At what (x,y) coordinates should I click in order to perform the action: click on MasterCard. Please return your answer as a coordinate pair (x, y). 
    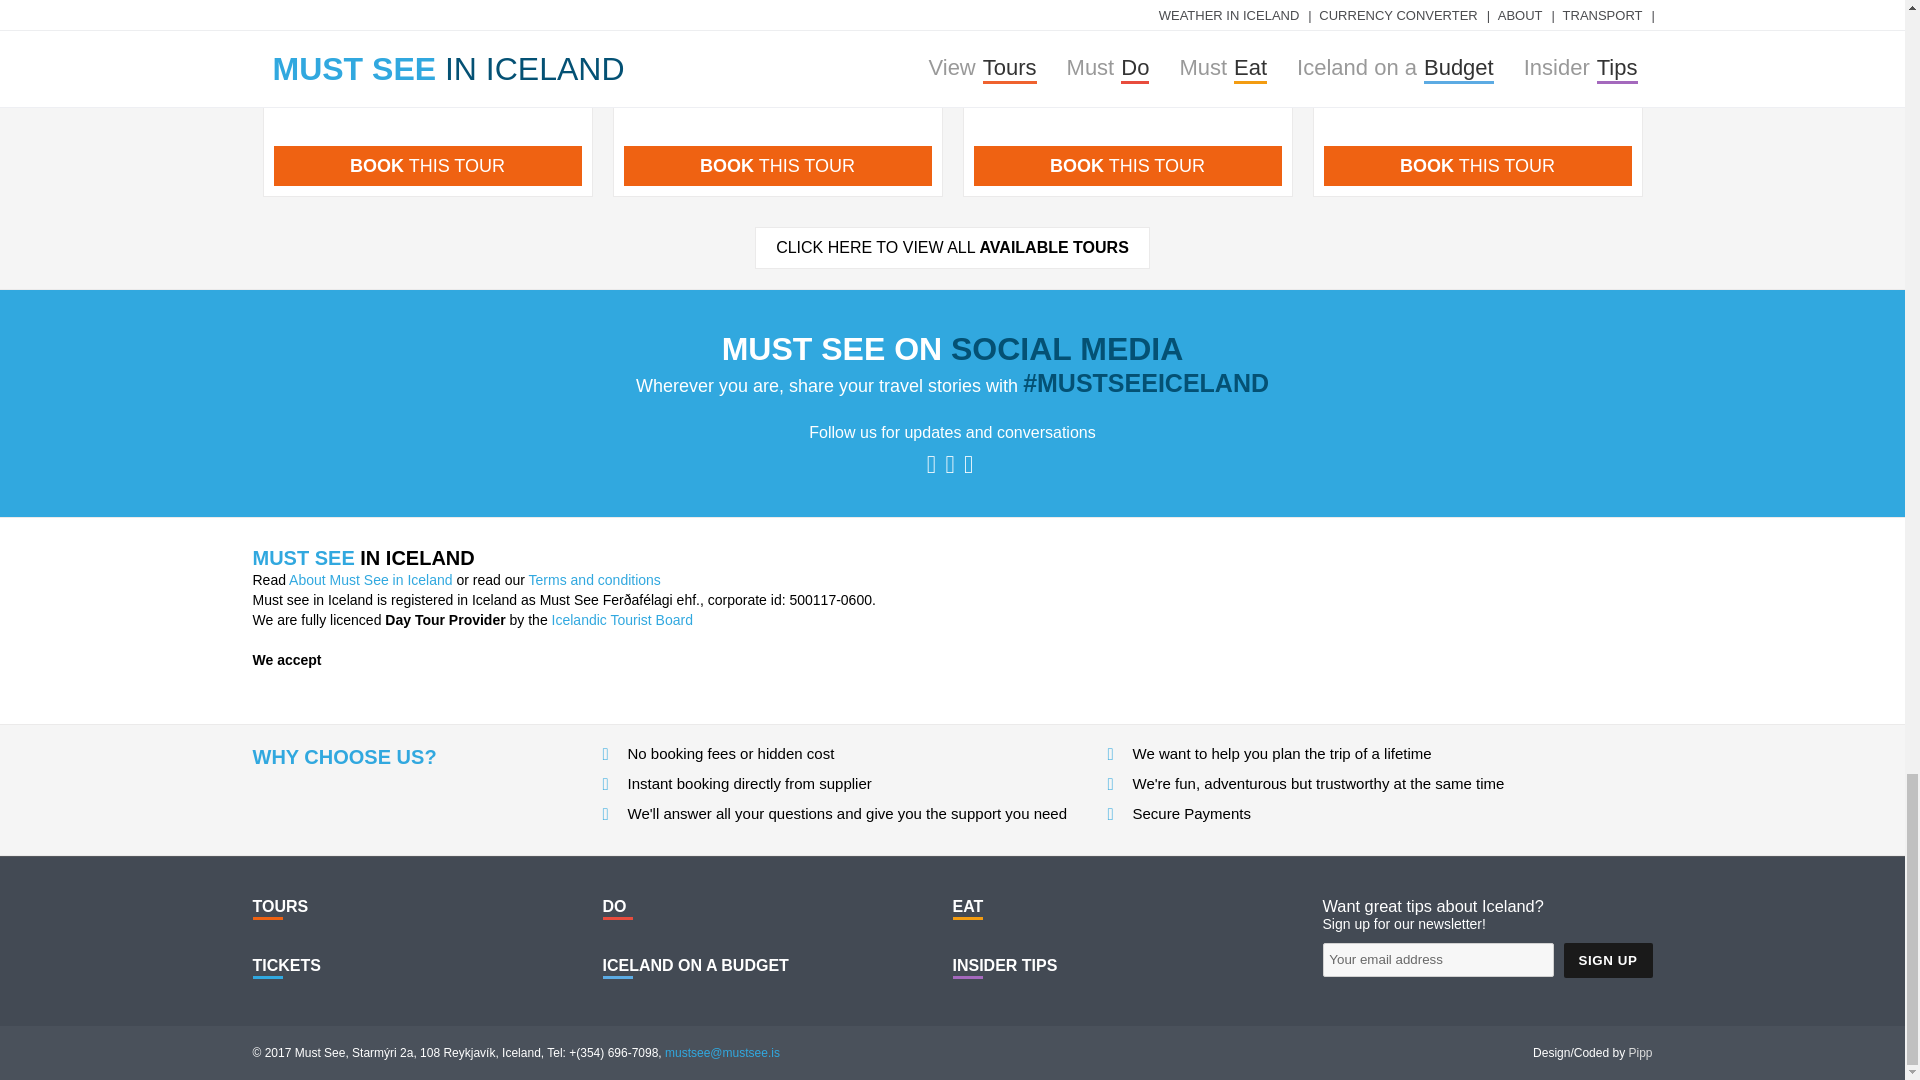
    Looking at the image, I should click on (330, 686).